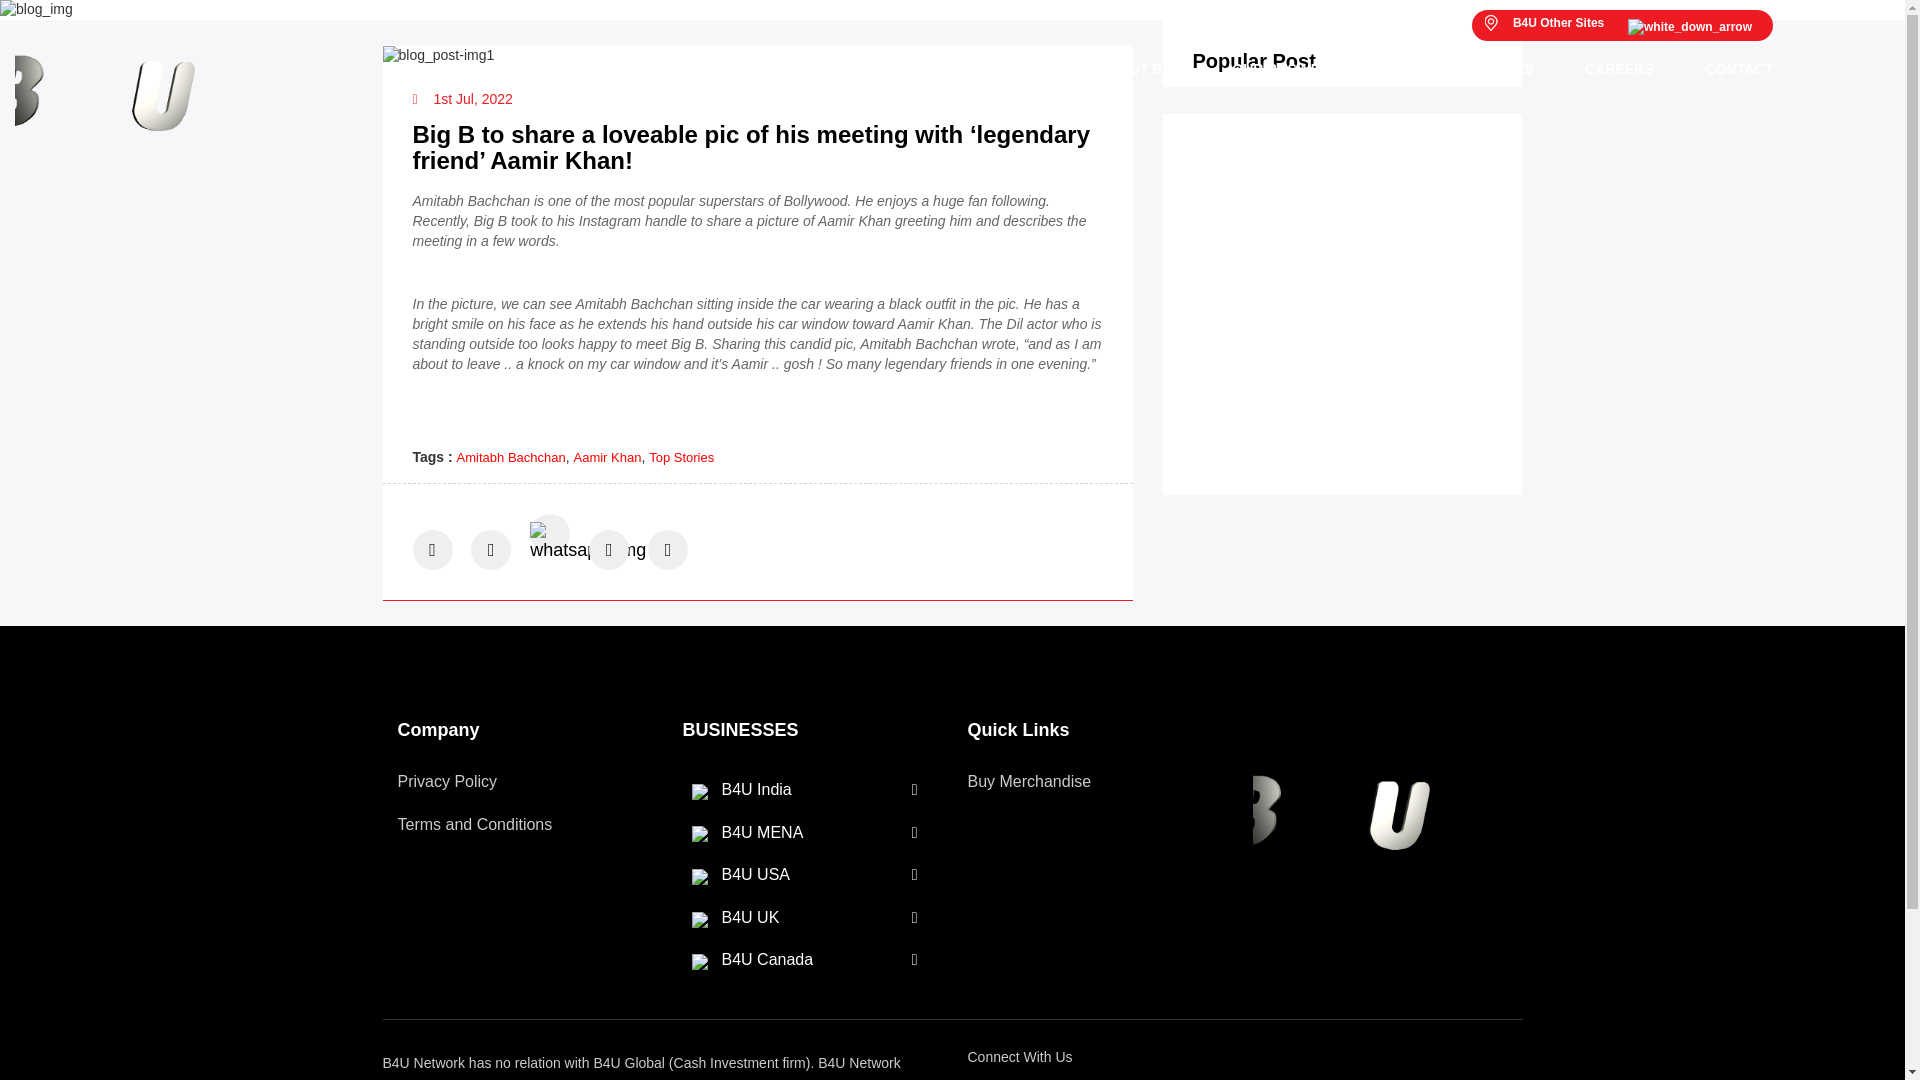  What do you see at coordinates (1618, 69) in the screenshot?
I see `CAREERS` at bounding box center [1618, 69].